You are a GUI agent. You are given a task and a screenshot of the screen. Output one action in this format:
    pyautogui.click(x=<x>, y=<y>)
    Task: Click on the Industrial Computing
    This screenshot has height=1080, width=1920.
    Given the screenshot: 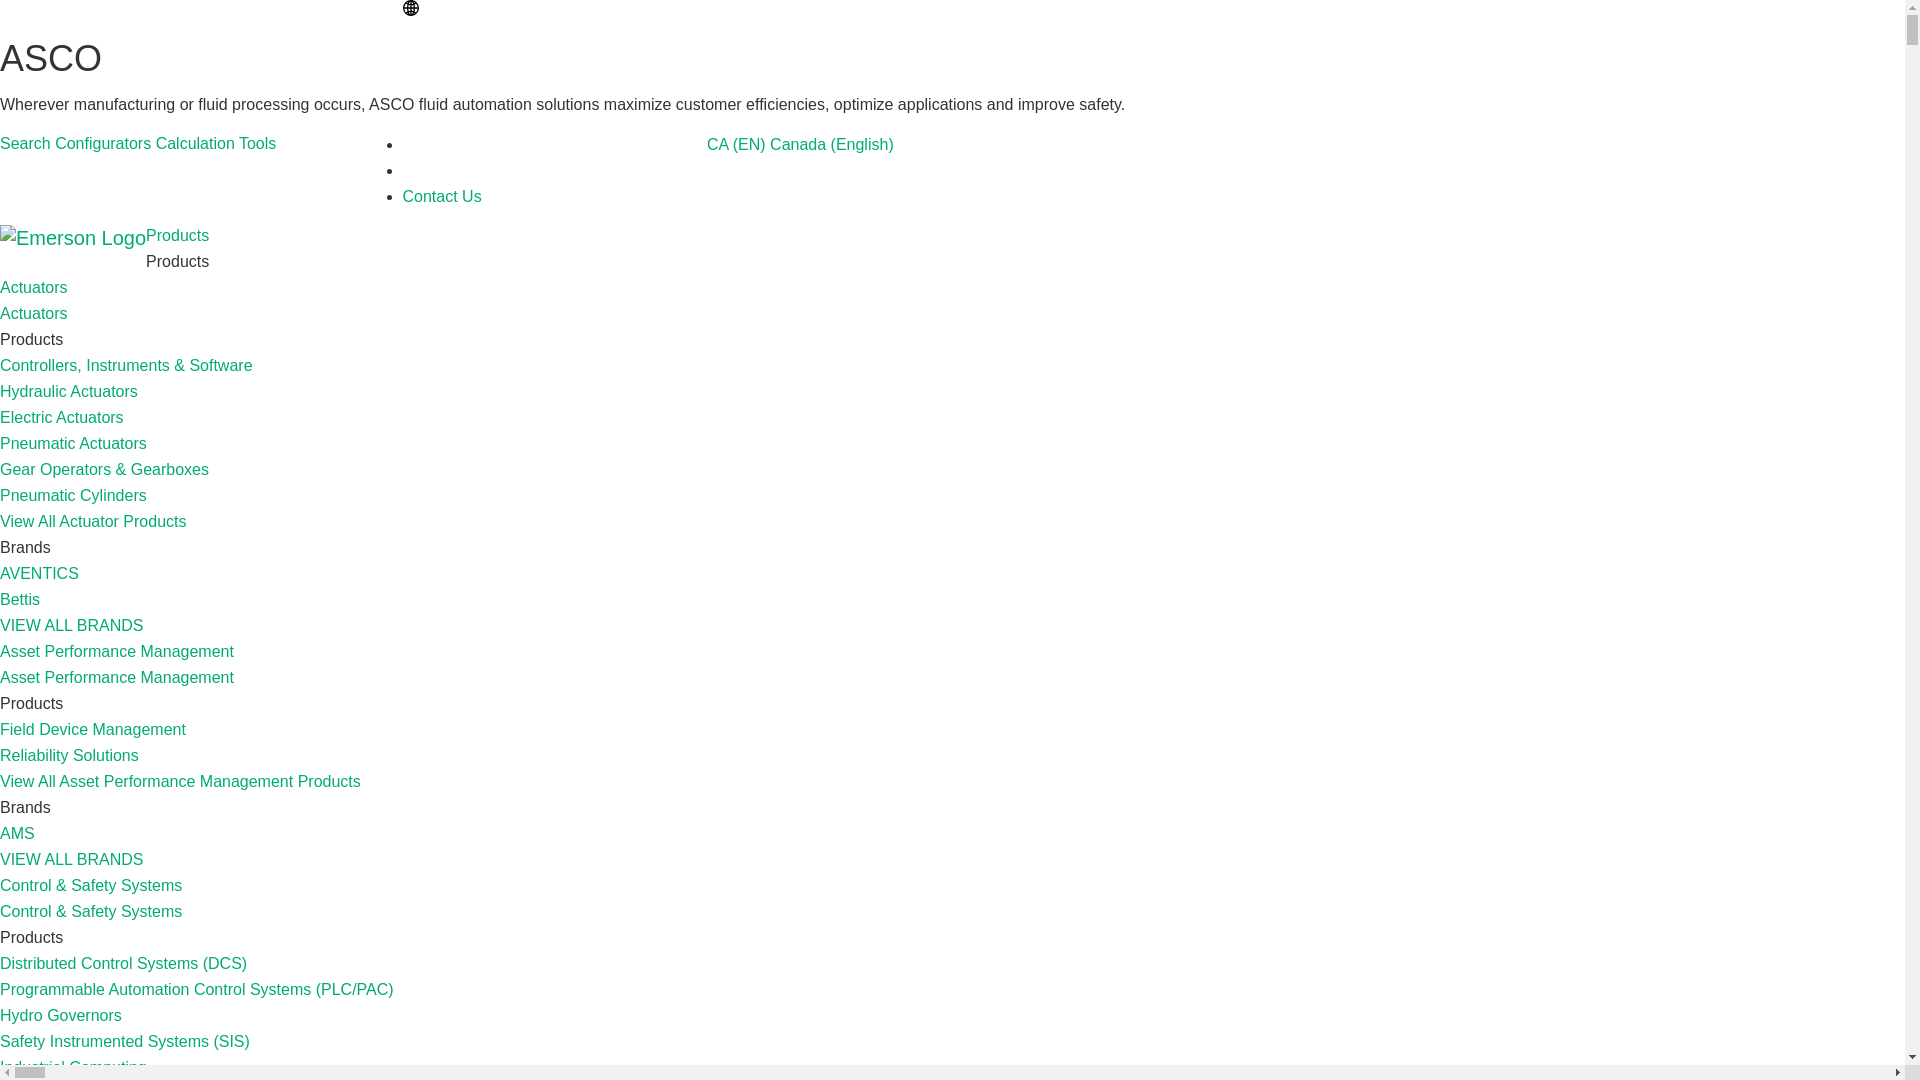 What is the action you would take?
    pyautogui.click(x=74, y=1068)
    